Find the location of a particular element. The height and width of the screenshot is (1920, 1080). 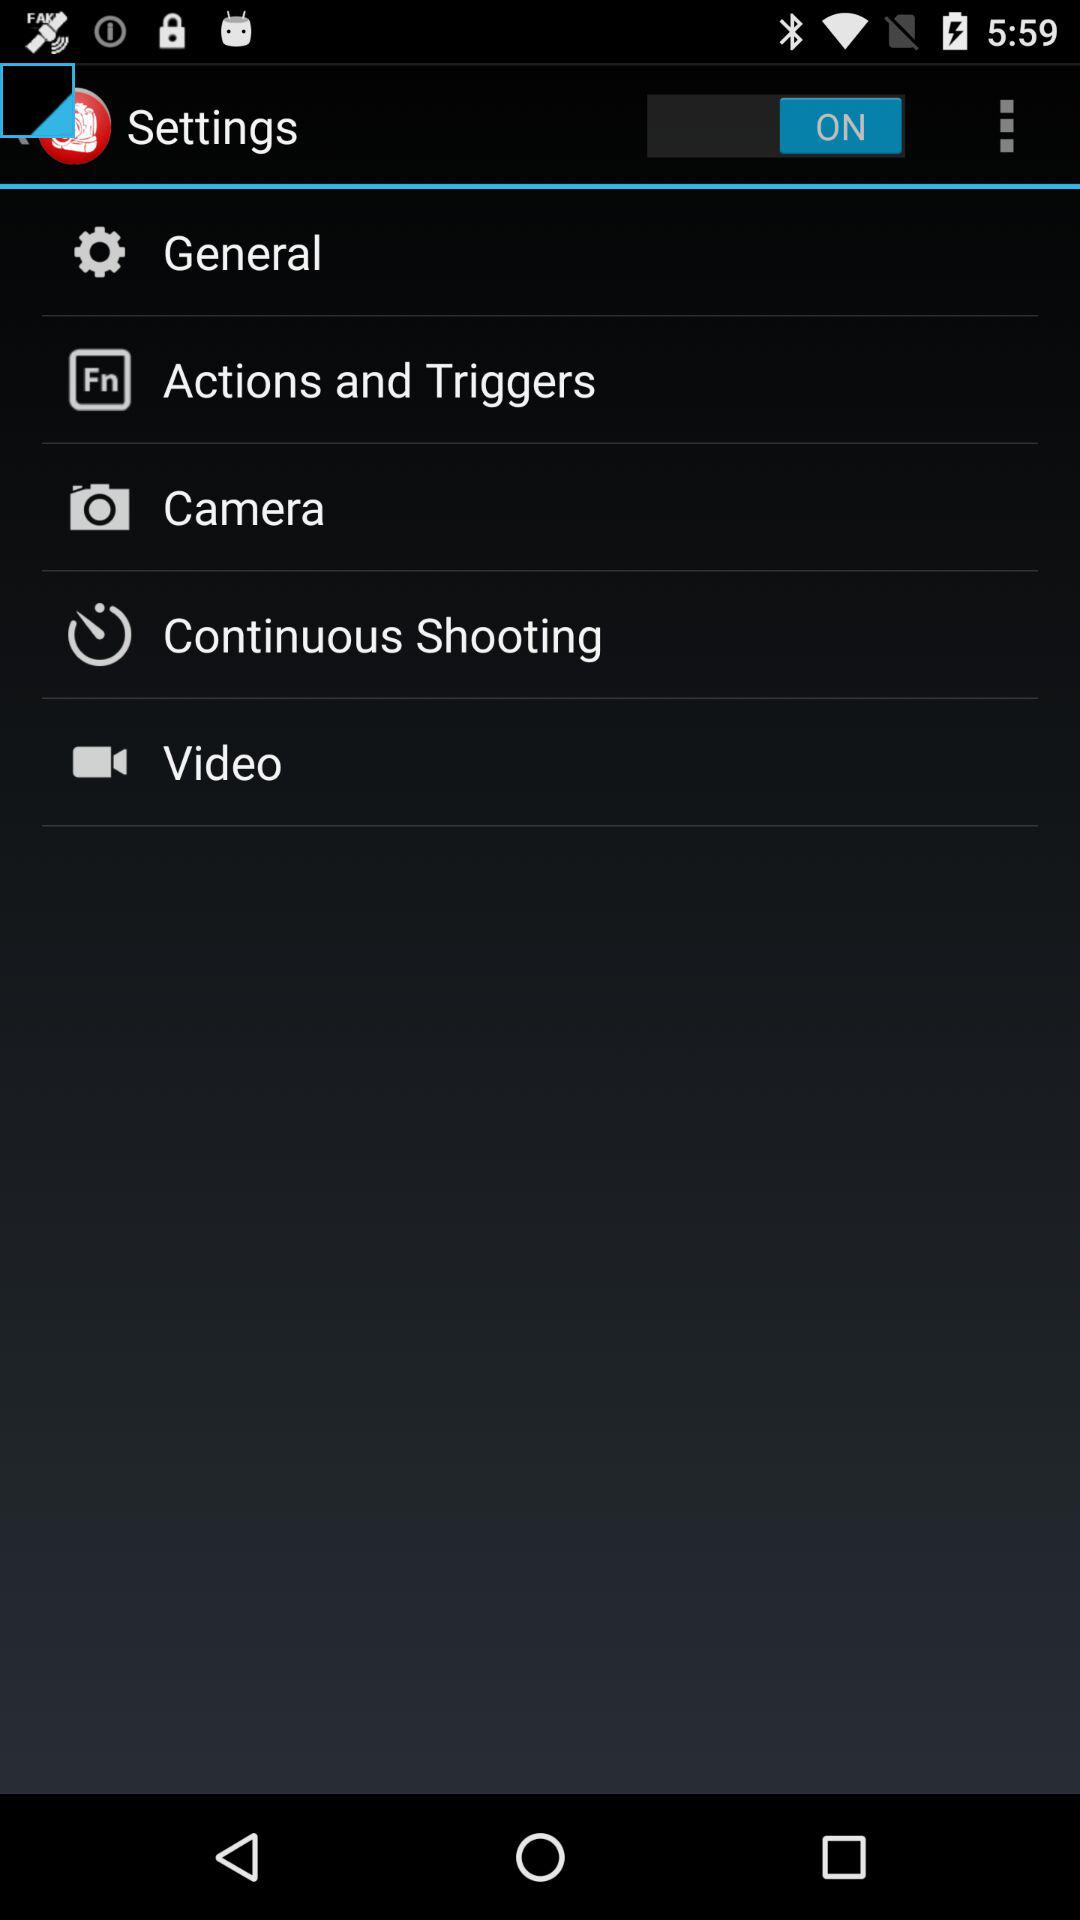

select the general is located at coordinates (242, 251).